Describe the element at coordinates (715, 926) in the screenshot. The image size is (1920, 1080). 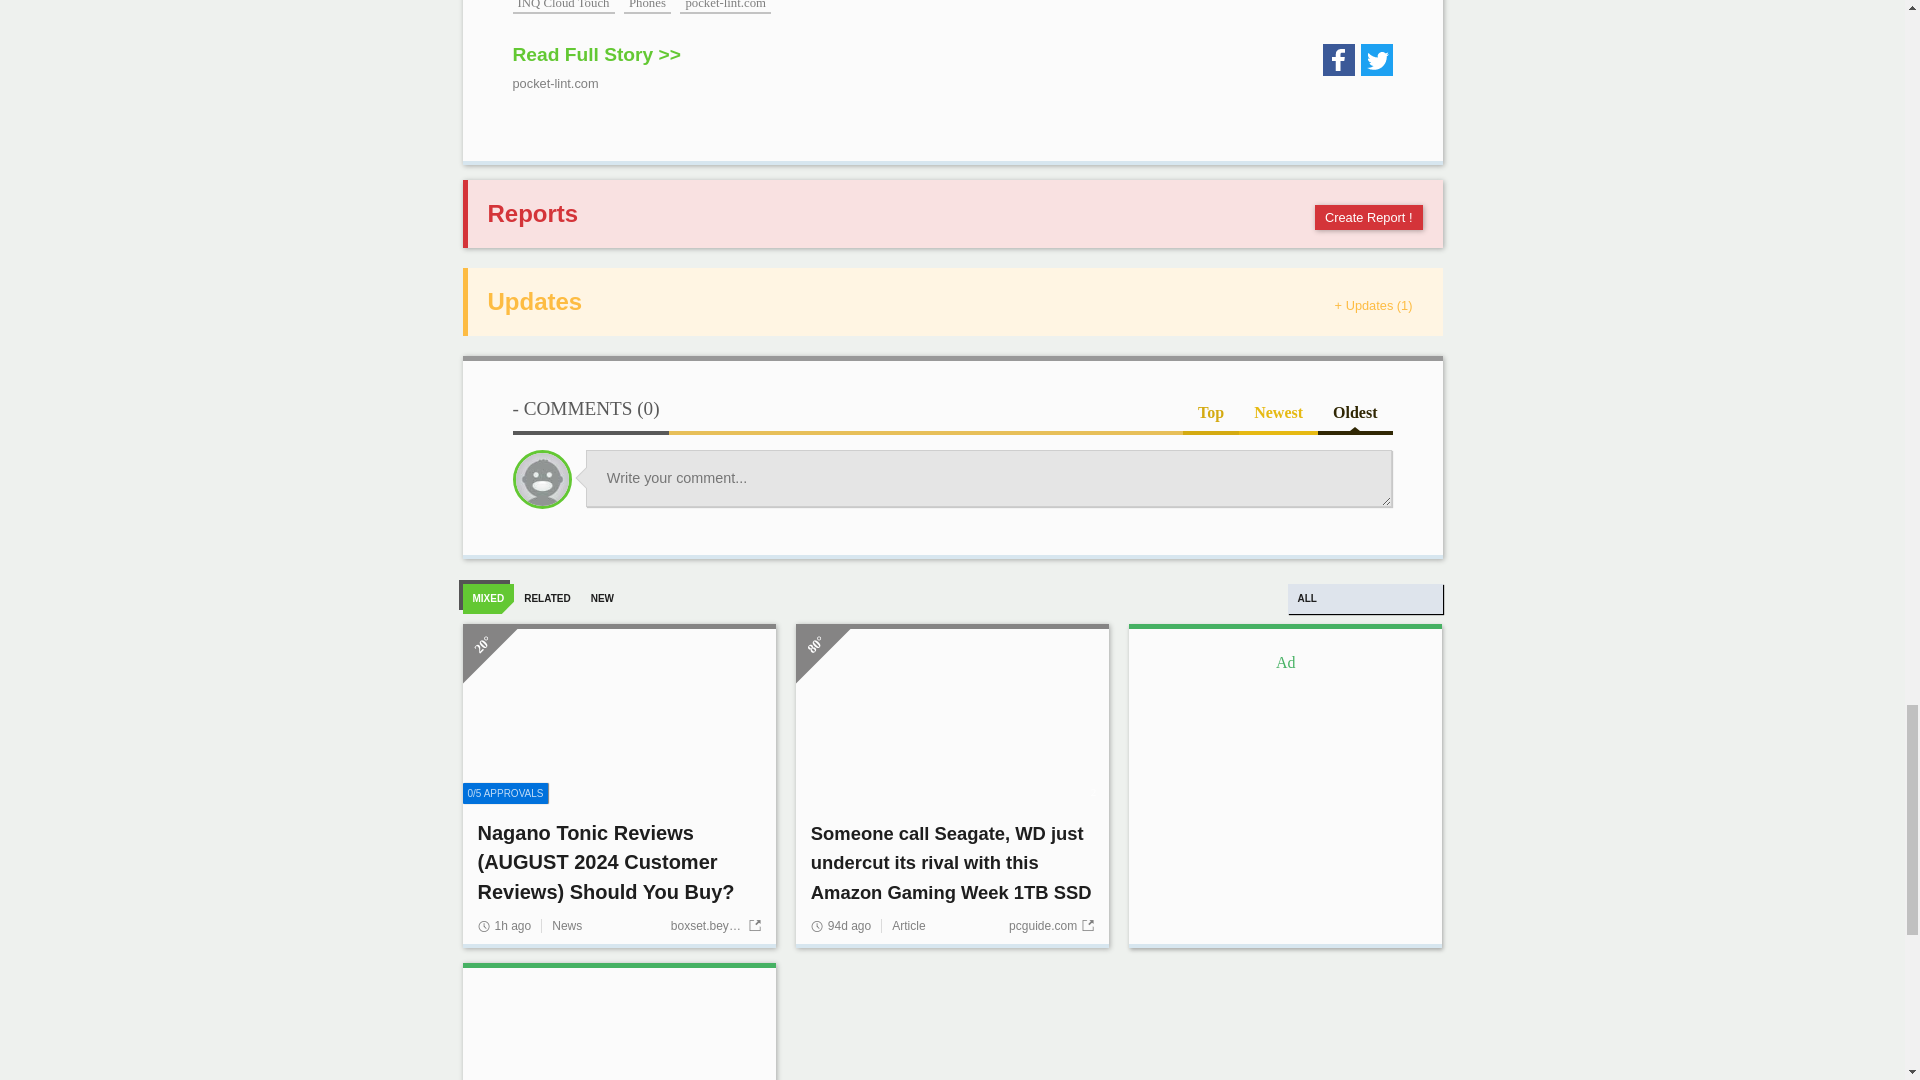
I see `Go to source: boxset.beyonce.com` at that location.